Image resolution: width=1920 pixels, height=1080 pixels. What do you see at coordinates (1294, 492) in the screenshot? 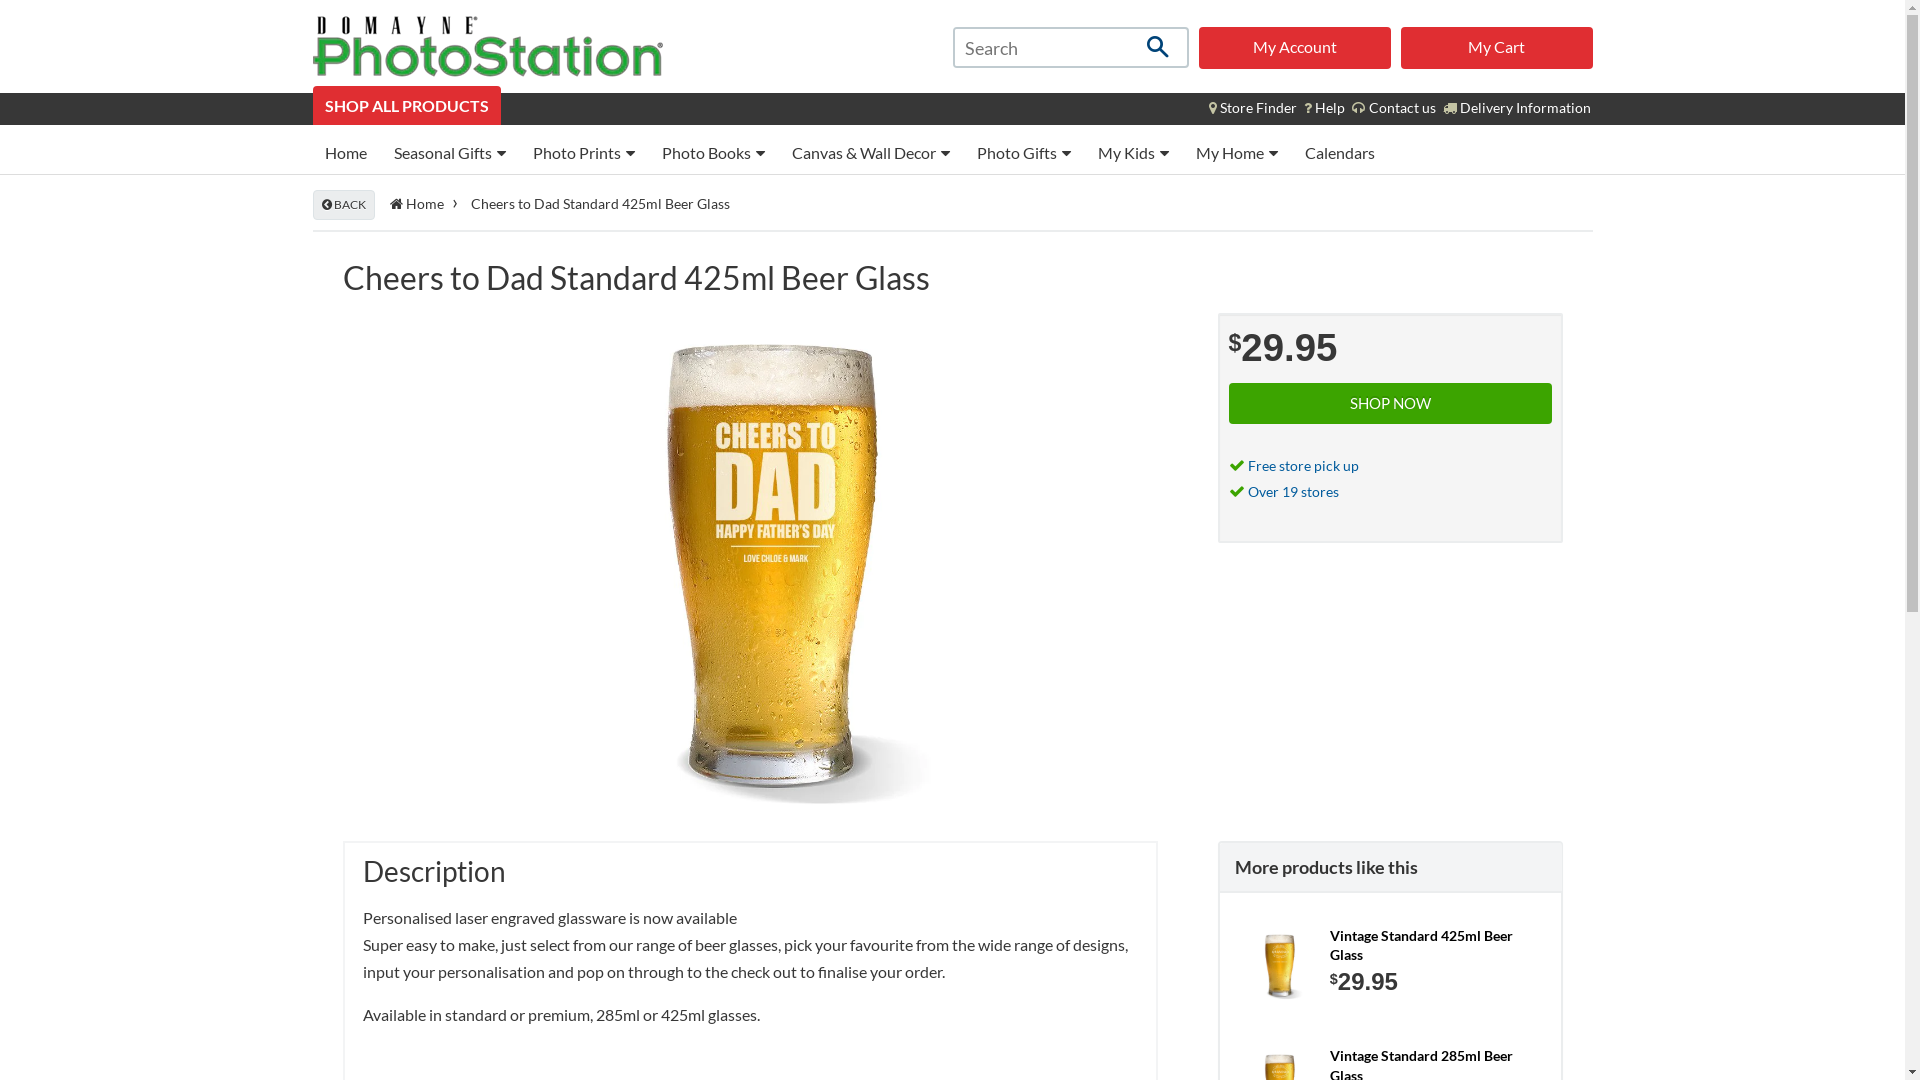
I see `Over 19 stores` at bounding box center [1294, 492].